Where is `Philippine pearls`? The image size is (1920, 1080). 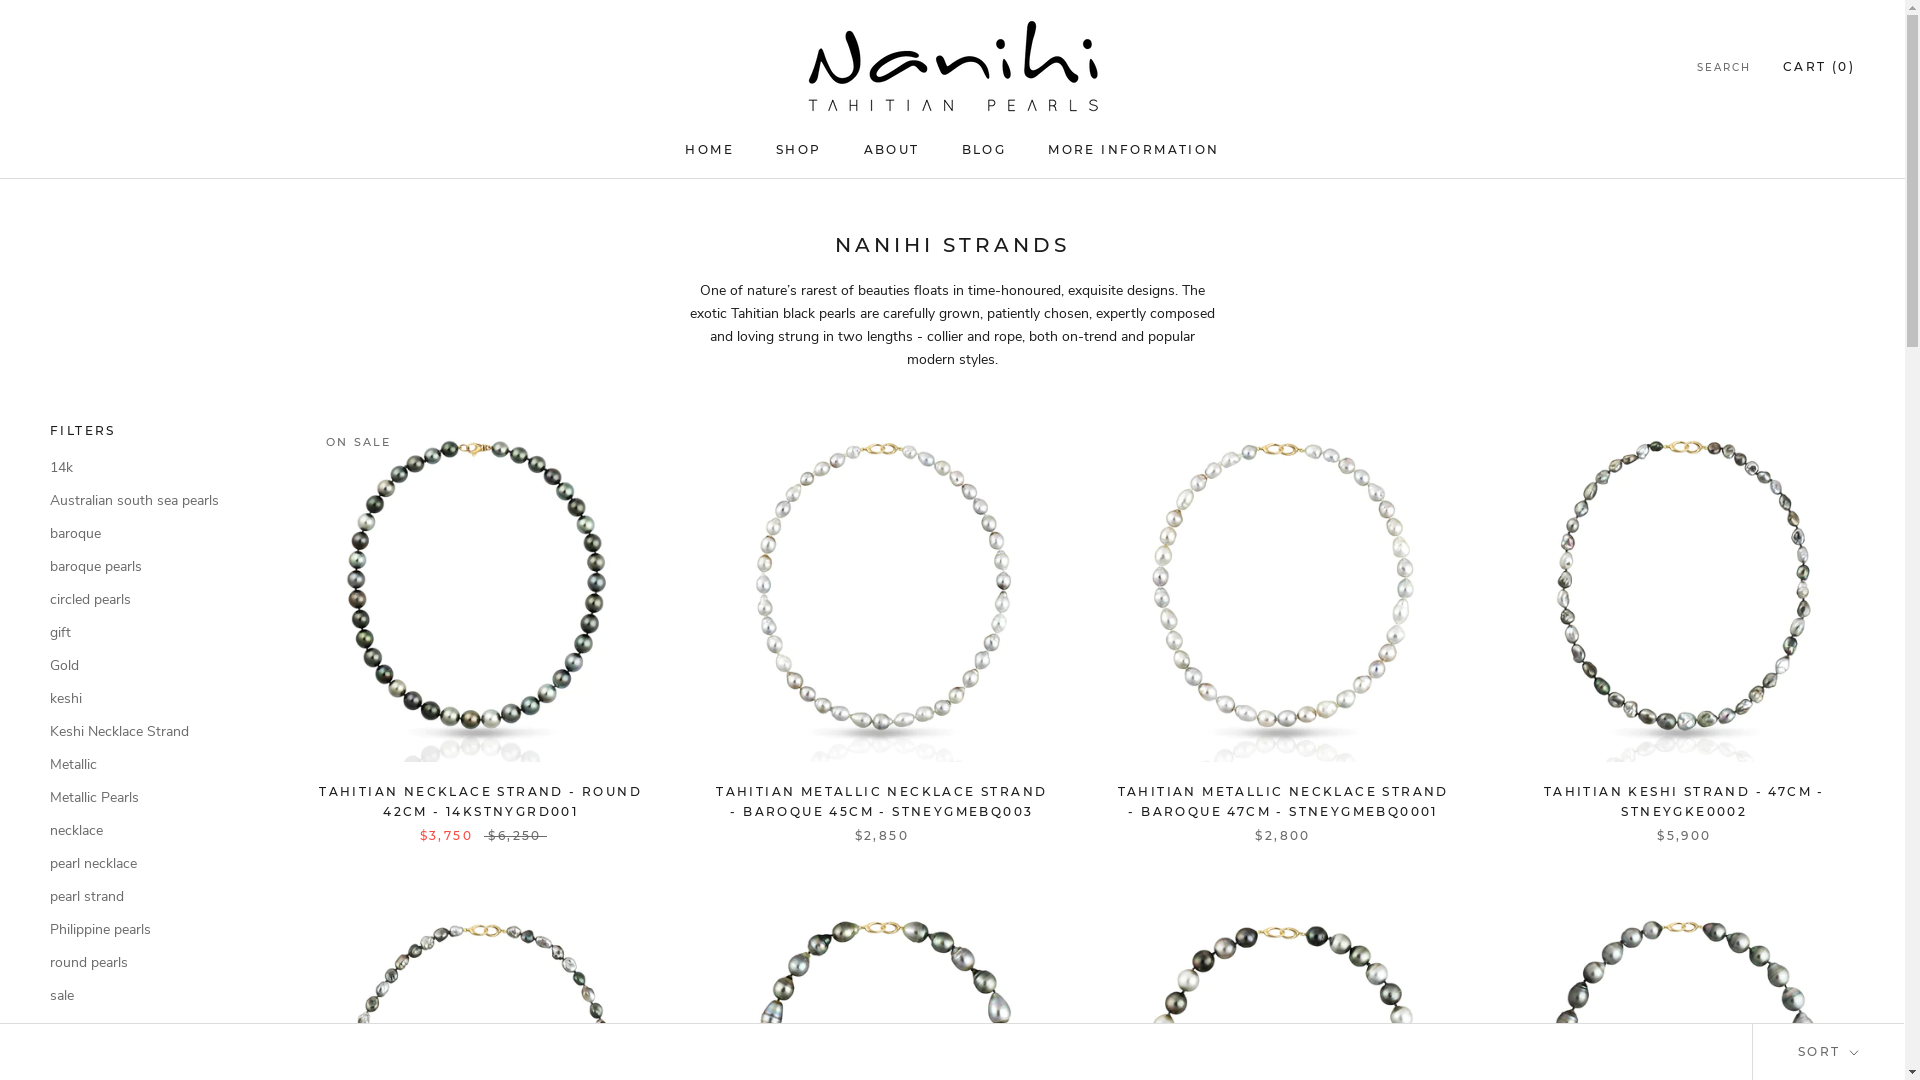
Philippine pearls is located at coordinates (150, 930).